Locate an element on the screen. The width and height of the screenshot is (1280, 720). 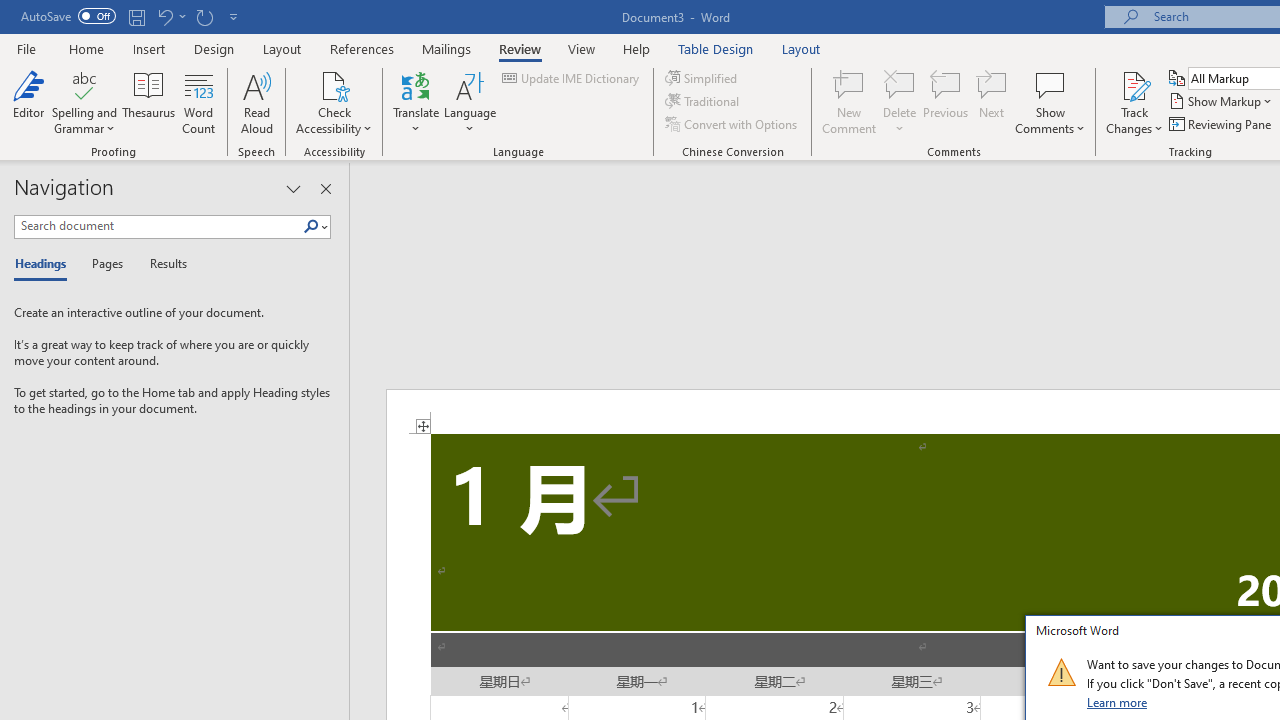
Next is located at coordinates (992, 102).